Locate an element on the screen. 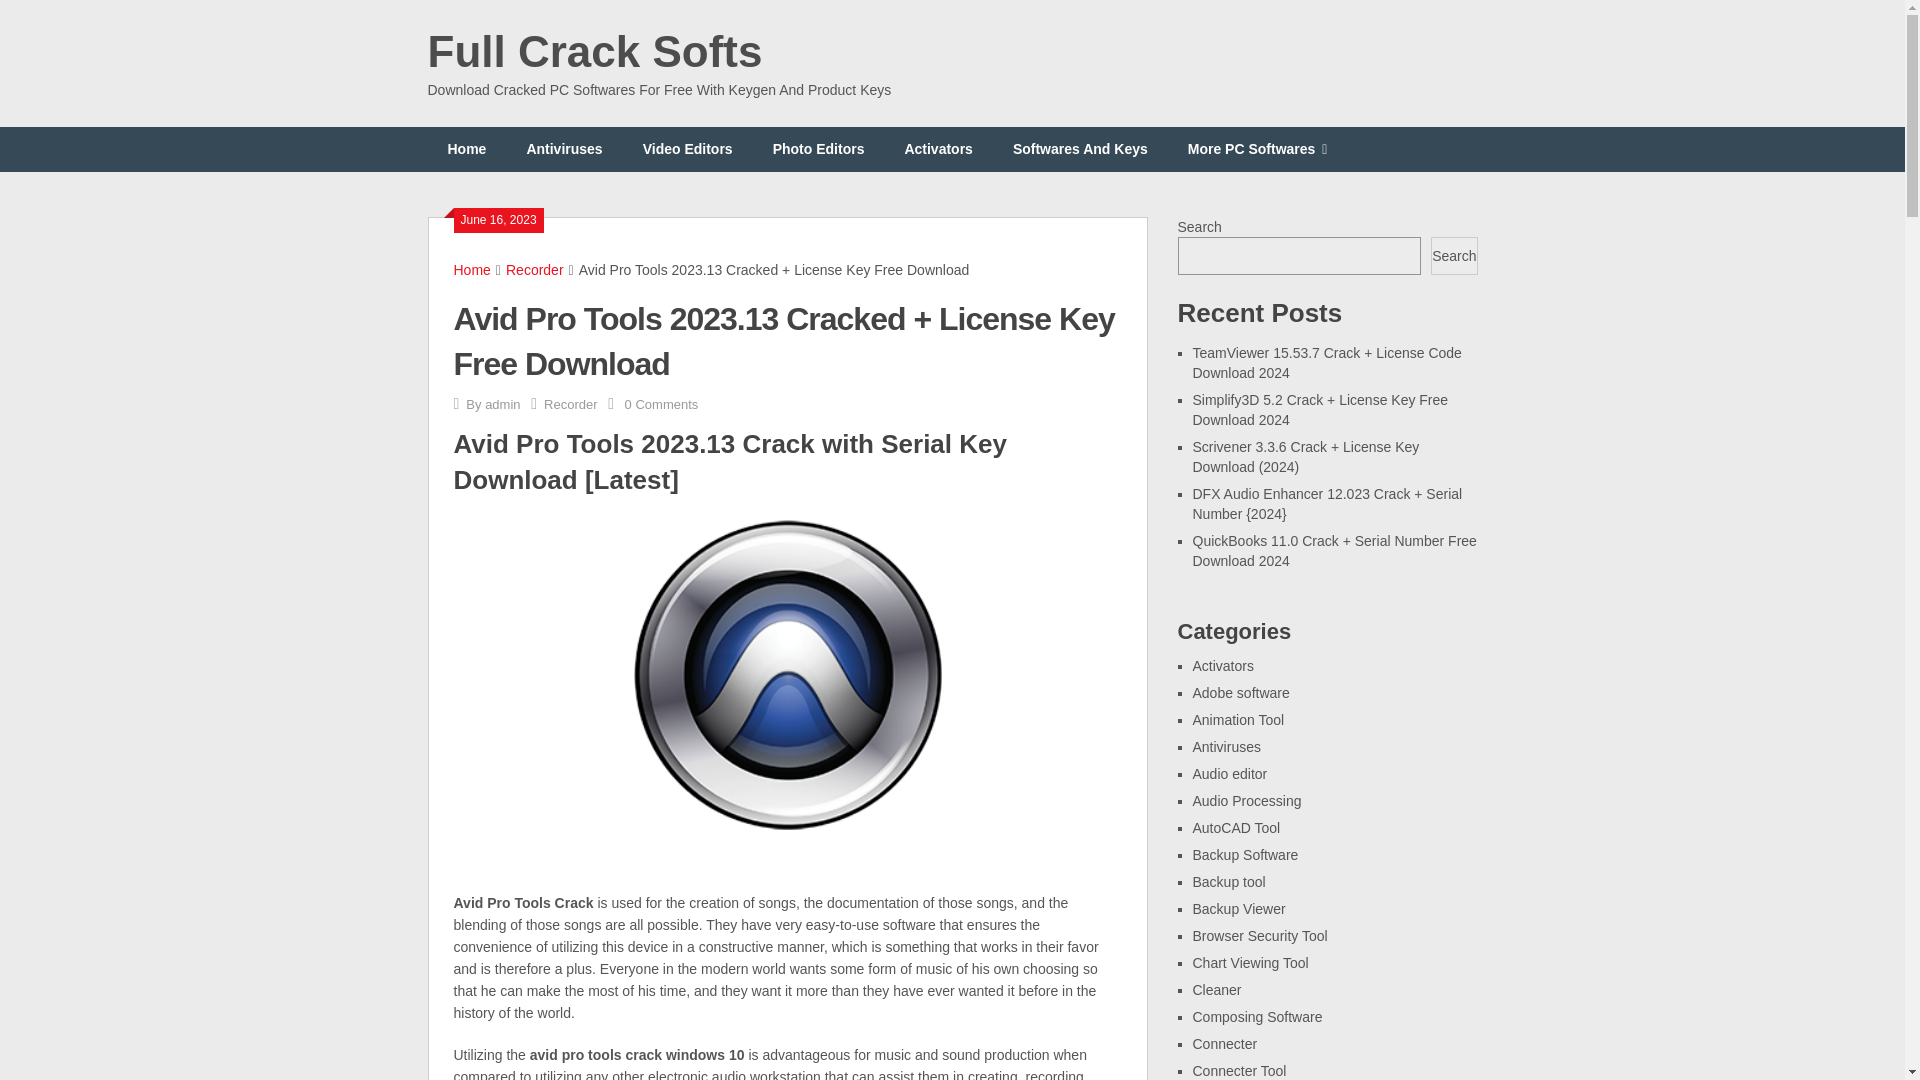  admin is located at coordinates (502, 404).